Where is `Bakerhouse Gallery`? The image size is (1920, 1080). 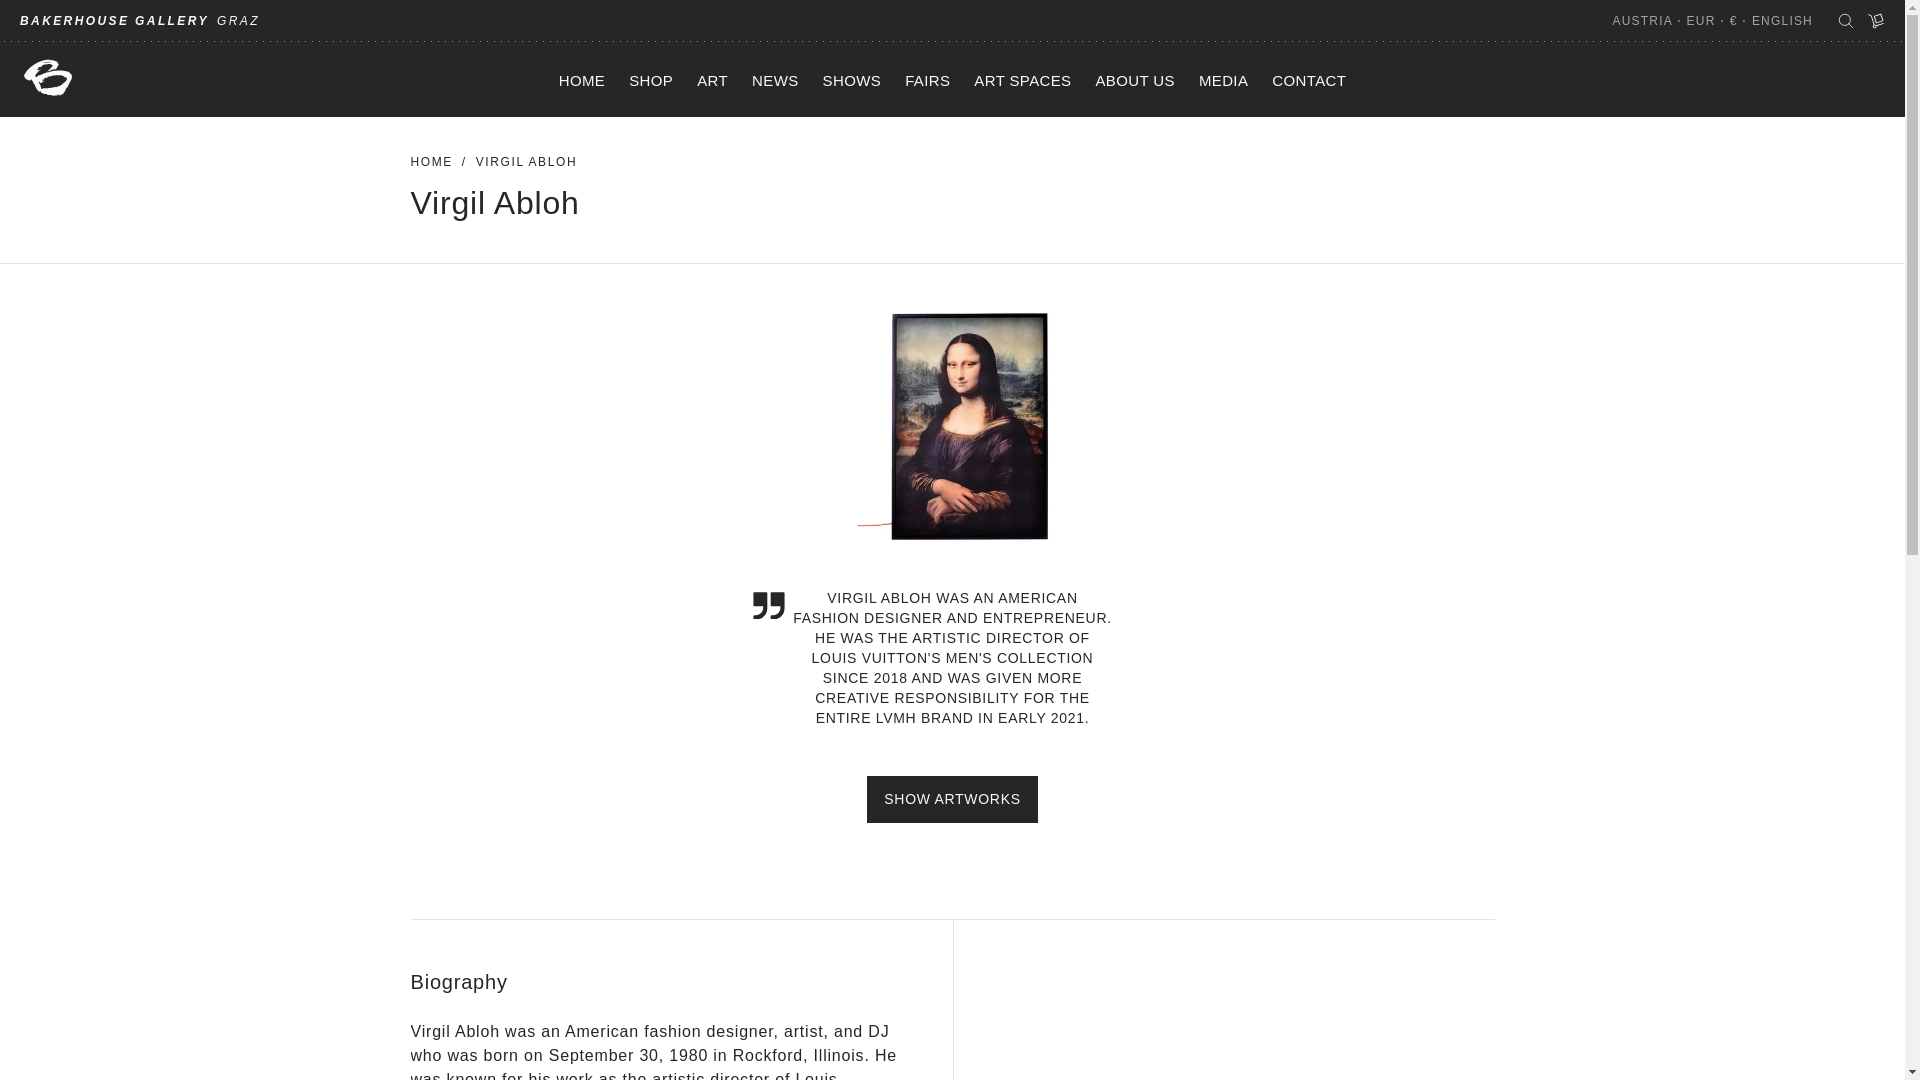 Bakerhouse Gallery is located at coordinates (48, 78).